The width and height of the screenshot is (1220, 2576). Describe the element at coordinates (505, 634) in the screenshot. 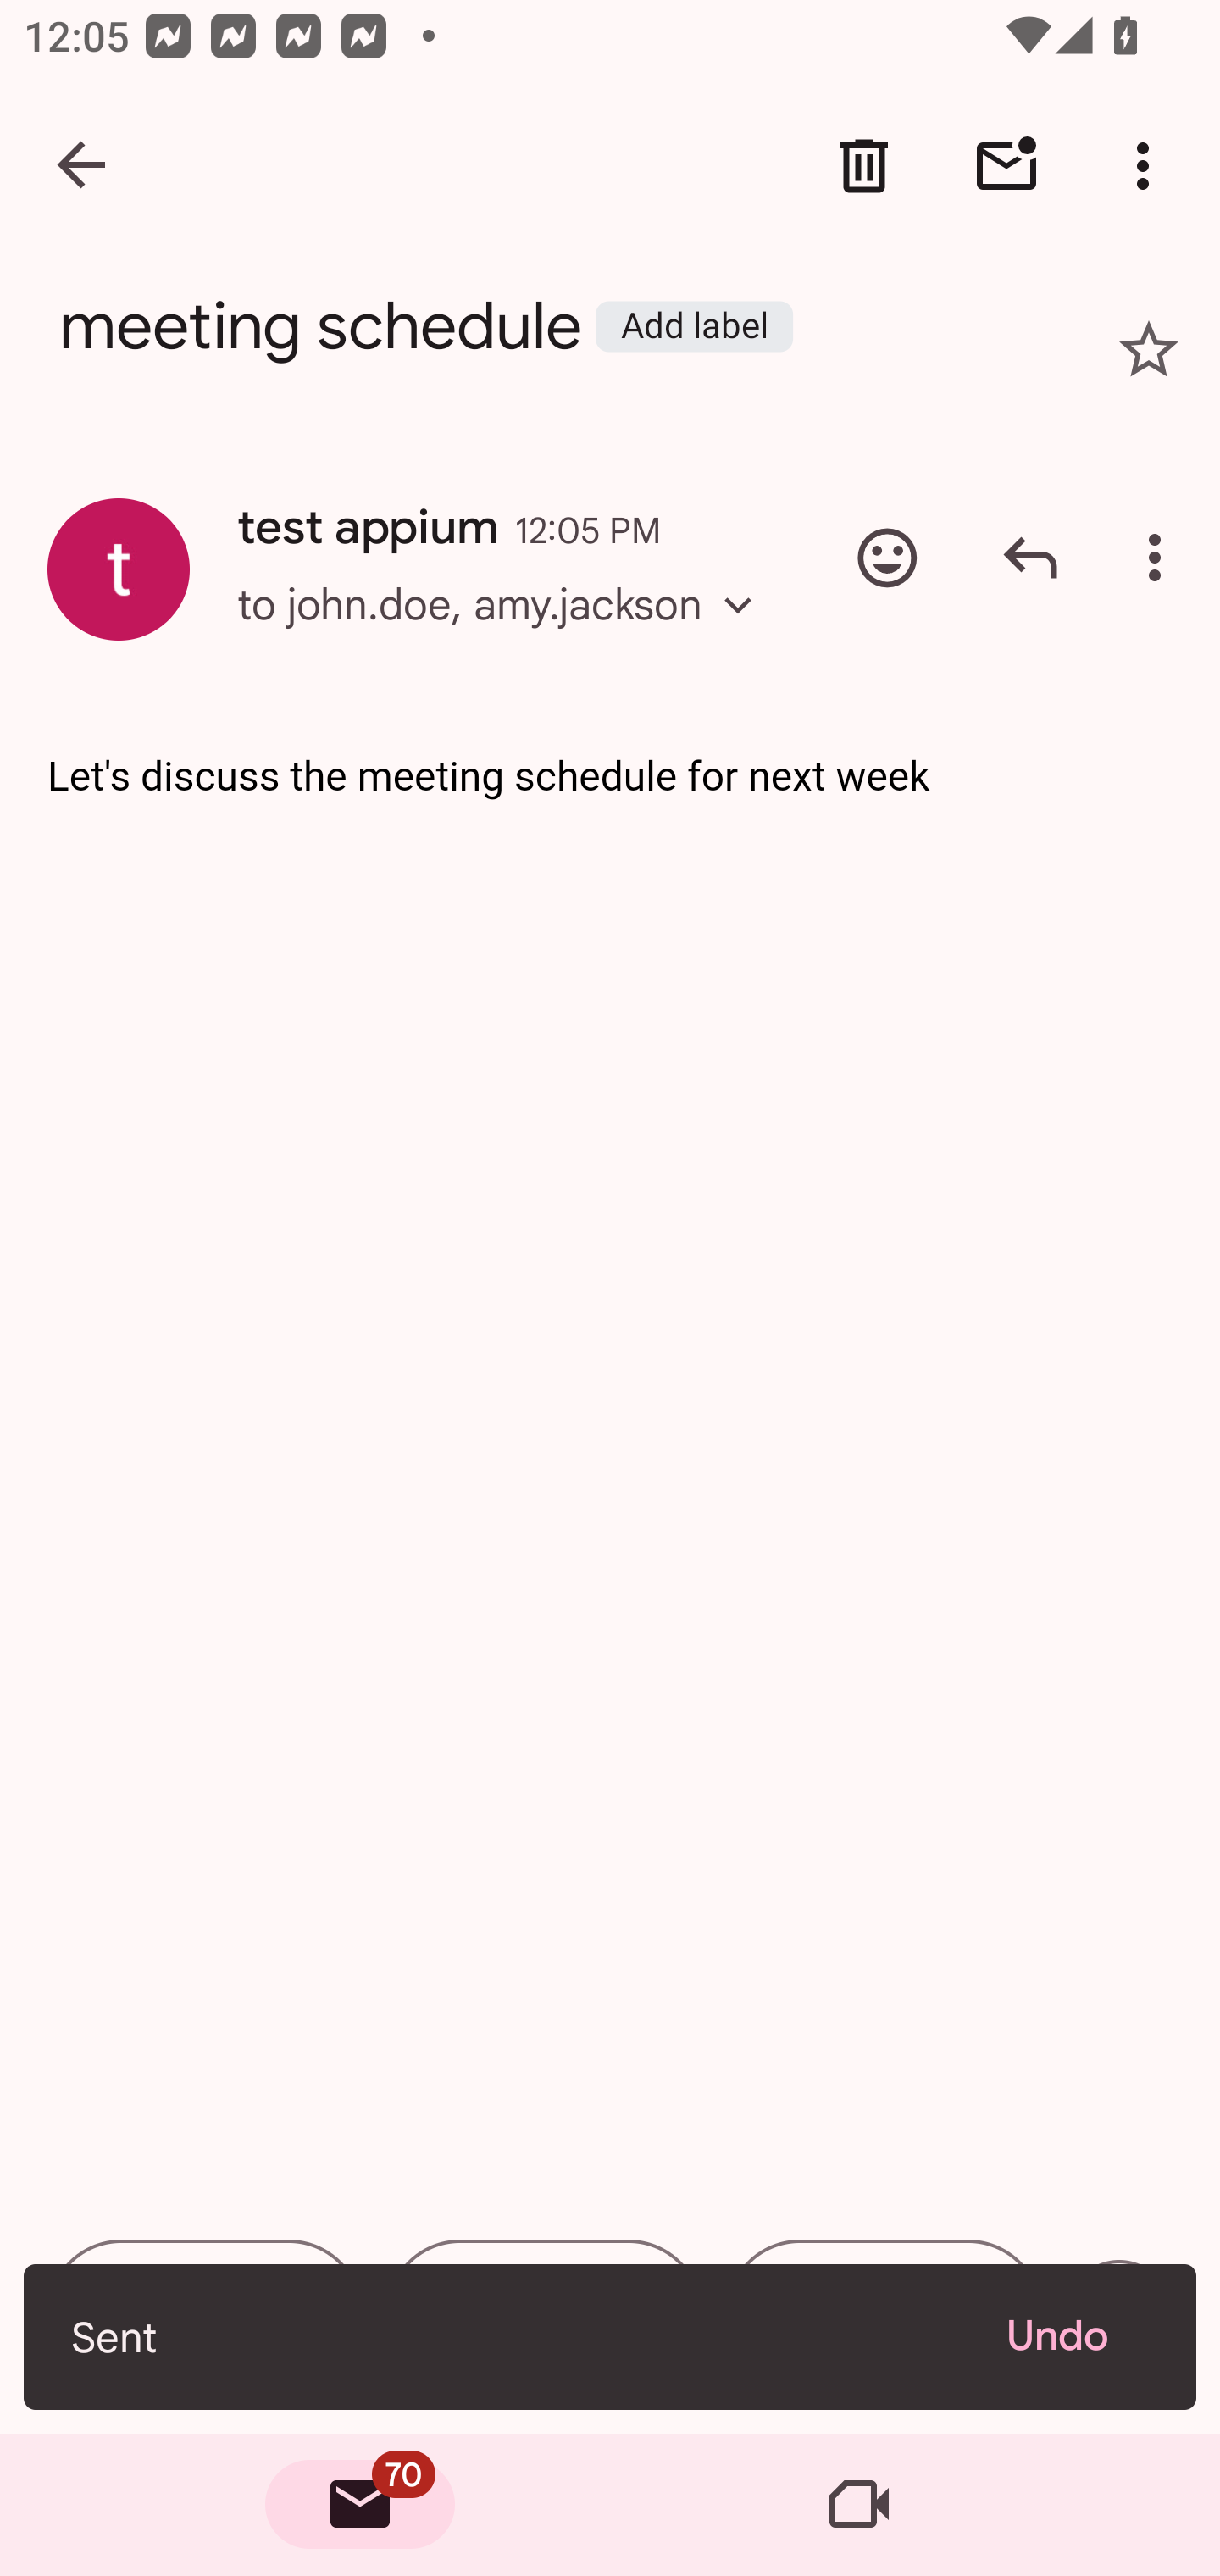

I see `to john.doe, amy.jackson` at that location.